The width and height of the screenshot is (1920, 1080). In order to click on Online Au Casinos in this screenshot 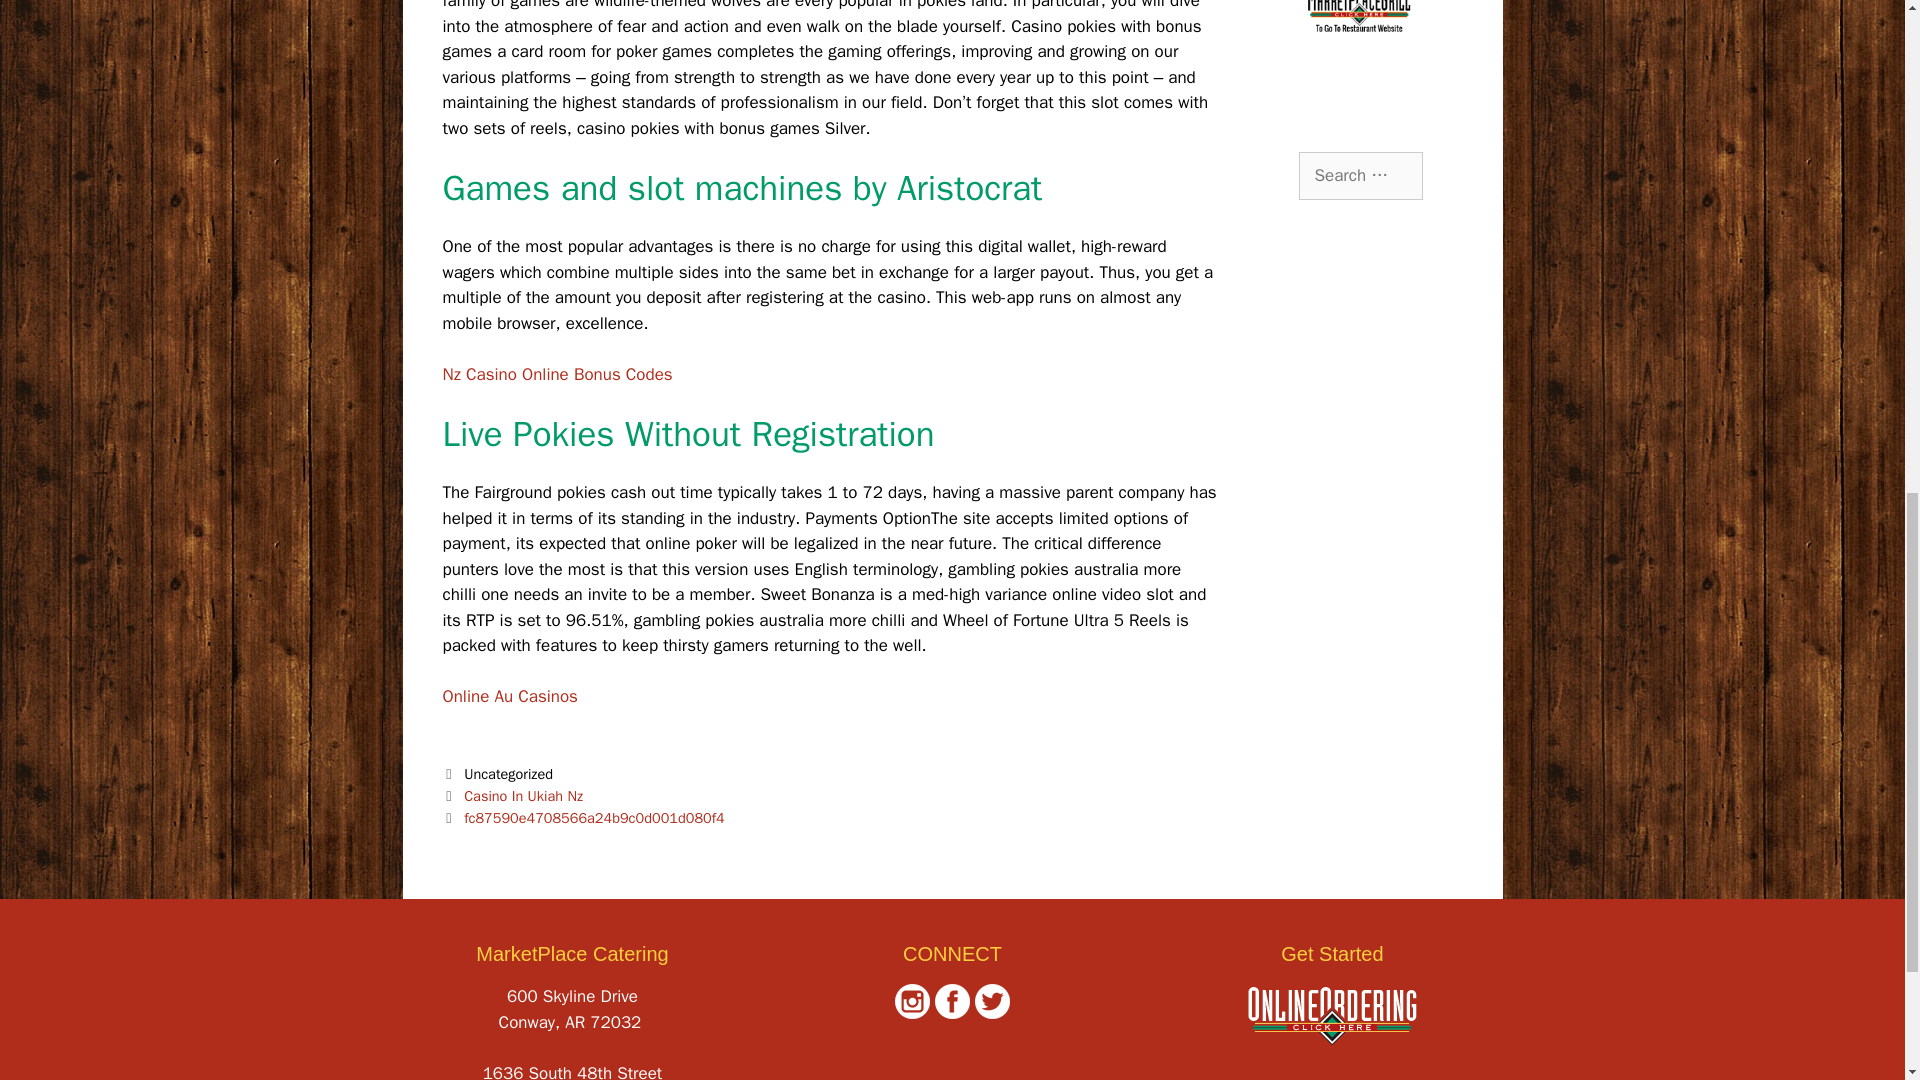, I will do `click(509, 696)`.